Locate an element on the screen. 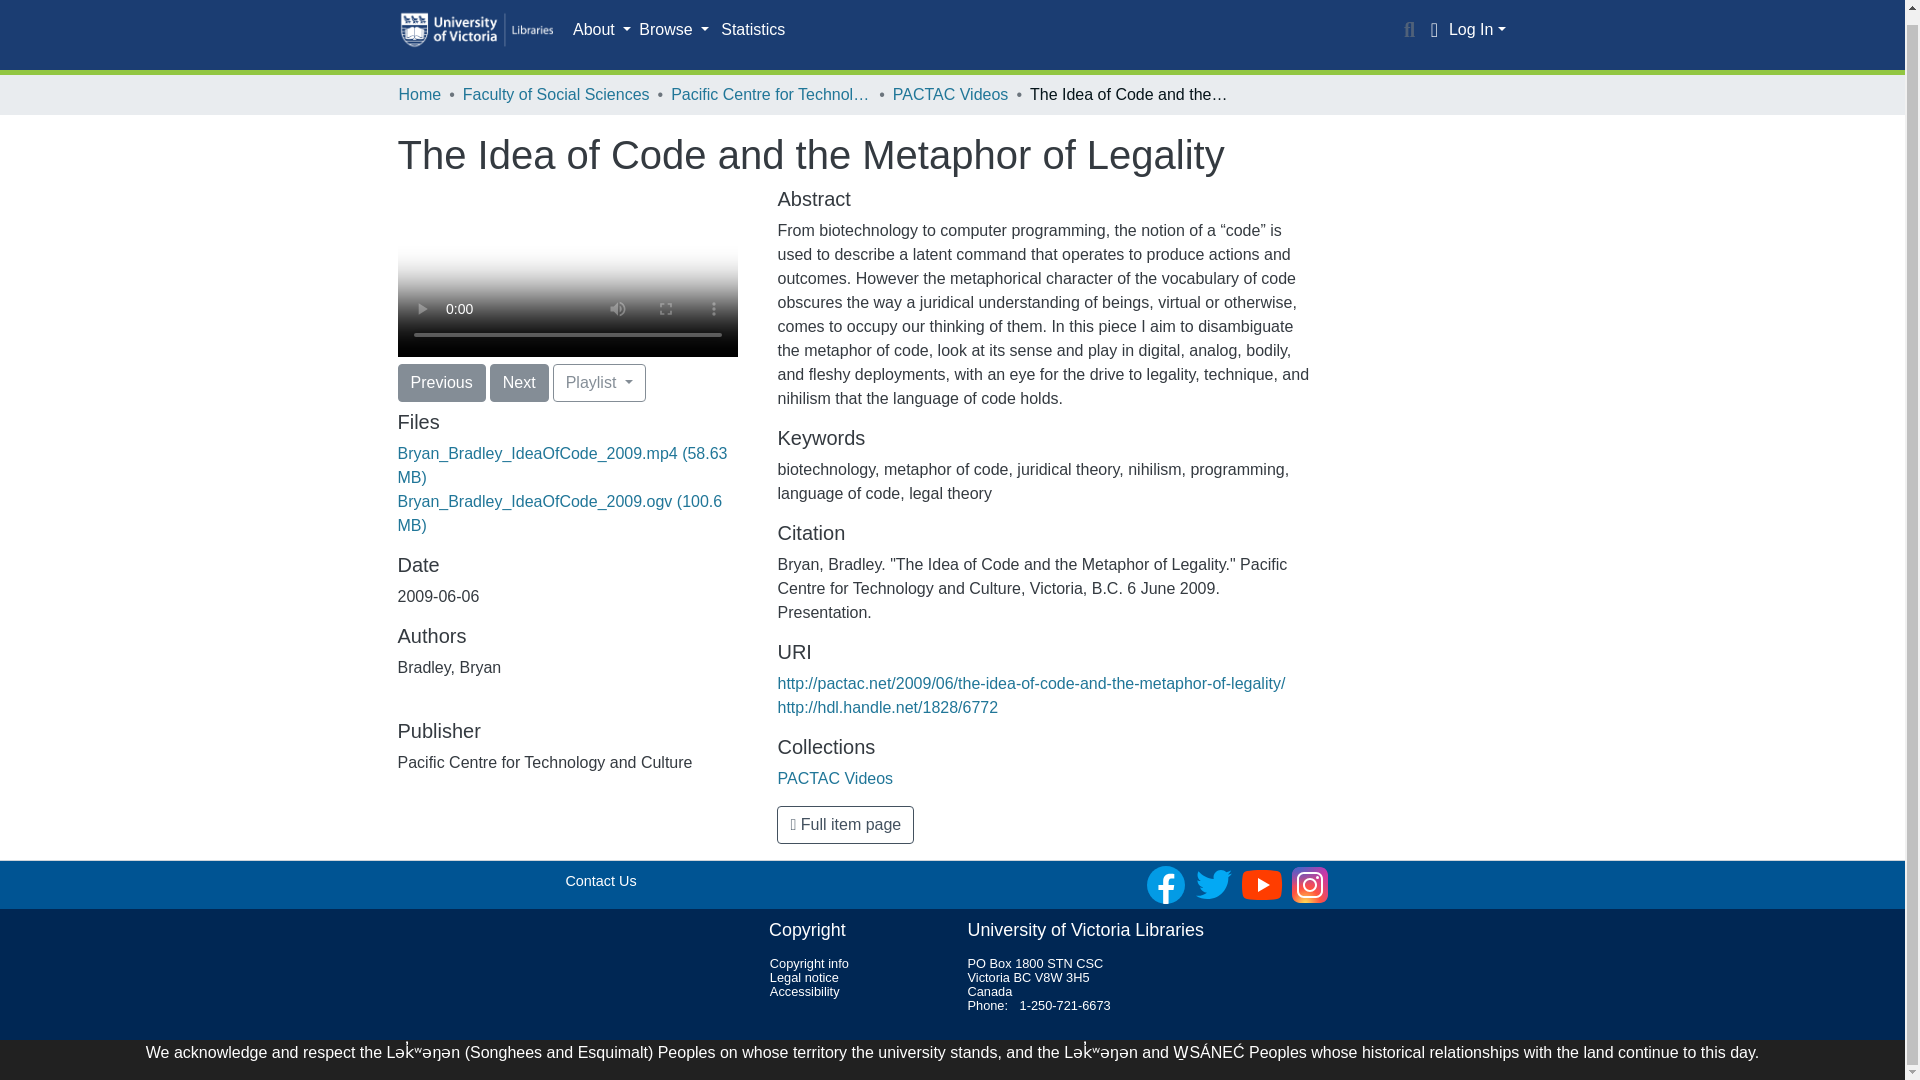  Browse is located at coordinates (674, 30).